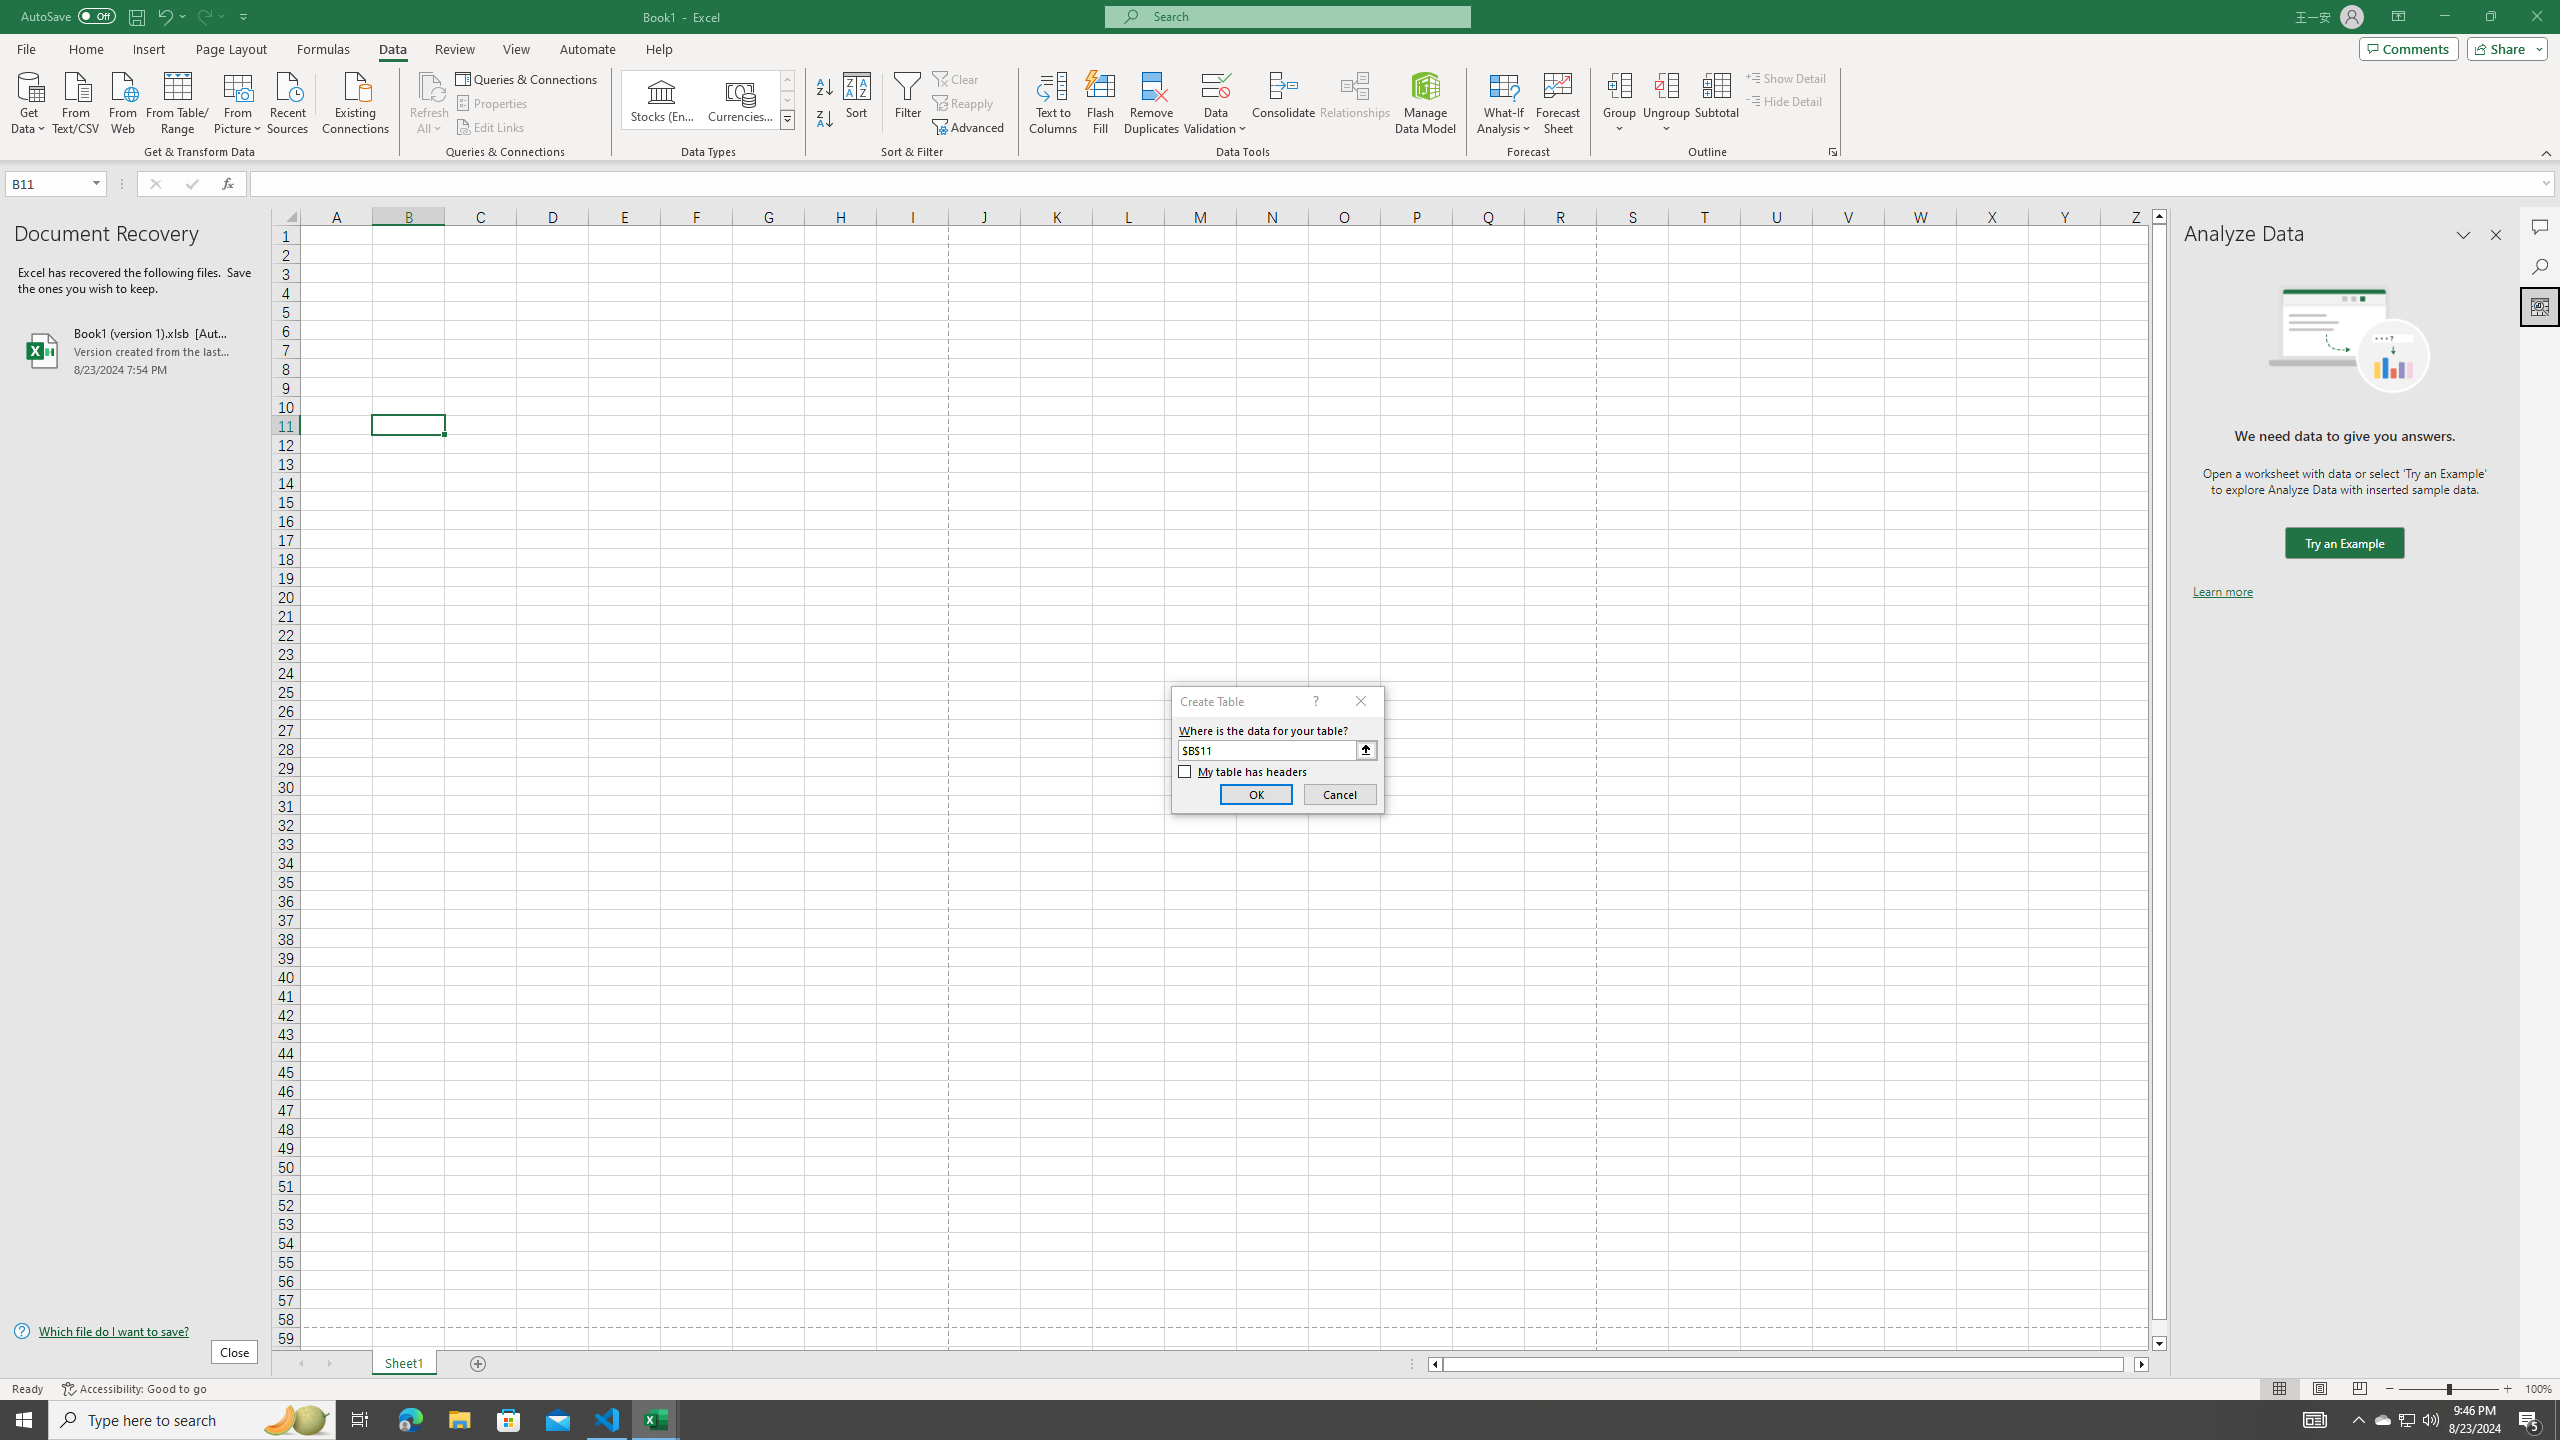 The image size is (2560, 1440). I want to click on Advanced..., so click(970, 128).